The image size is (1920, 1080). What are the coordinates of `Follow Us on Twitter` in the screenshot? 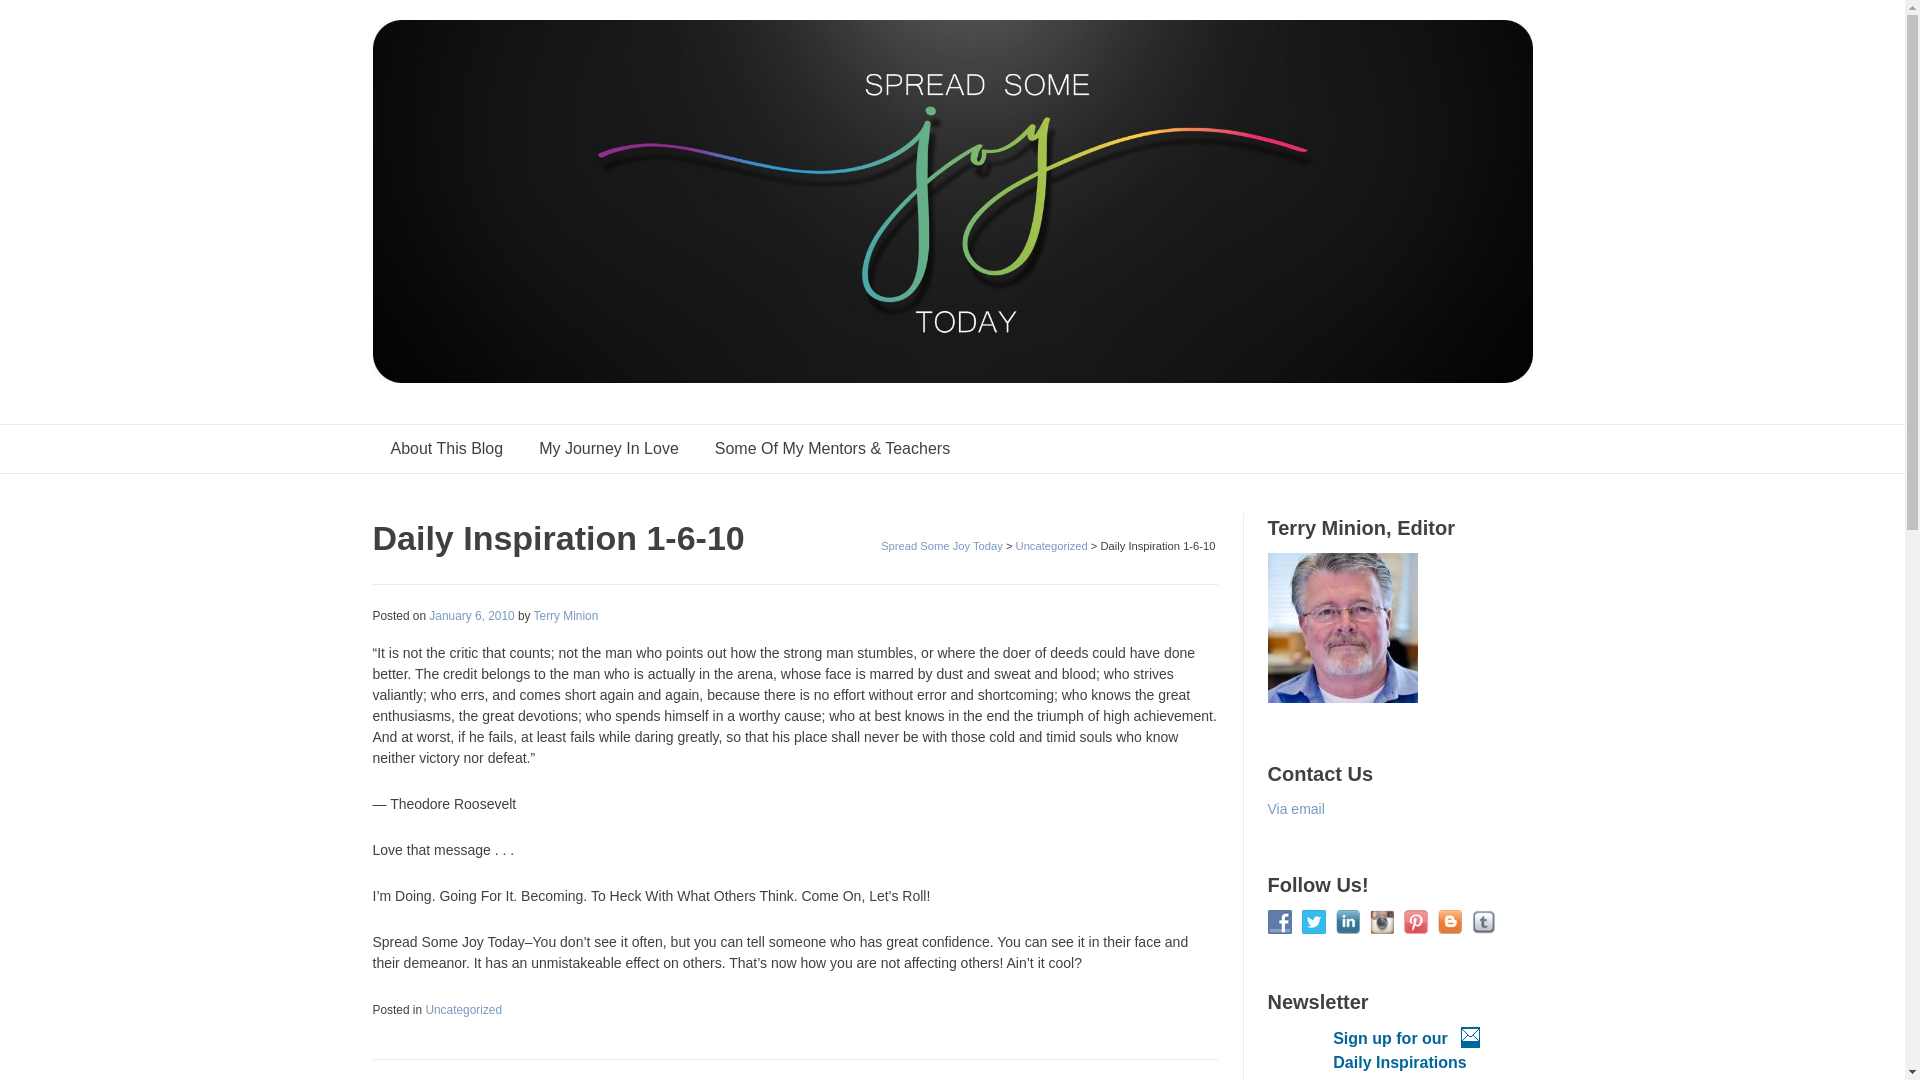 It's located at (1314, 922).